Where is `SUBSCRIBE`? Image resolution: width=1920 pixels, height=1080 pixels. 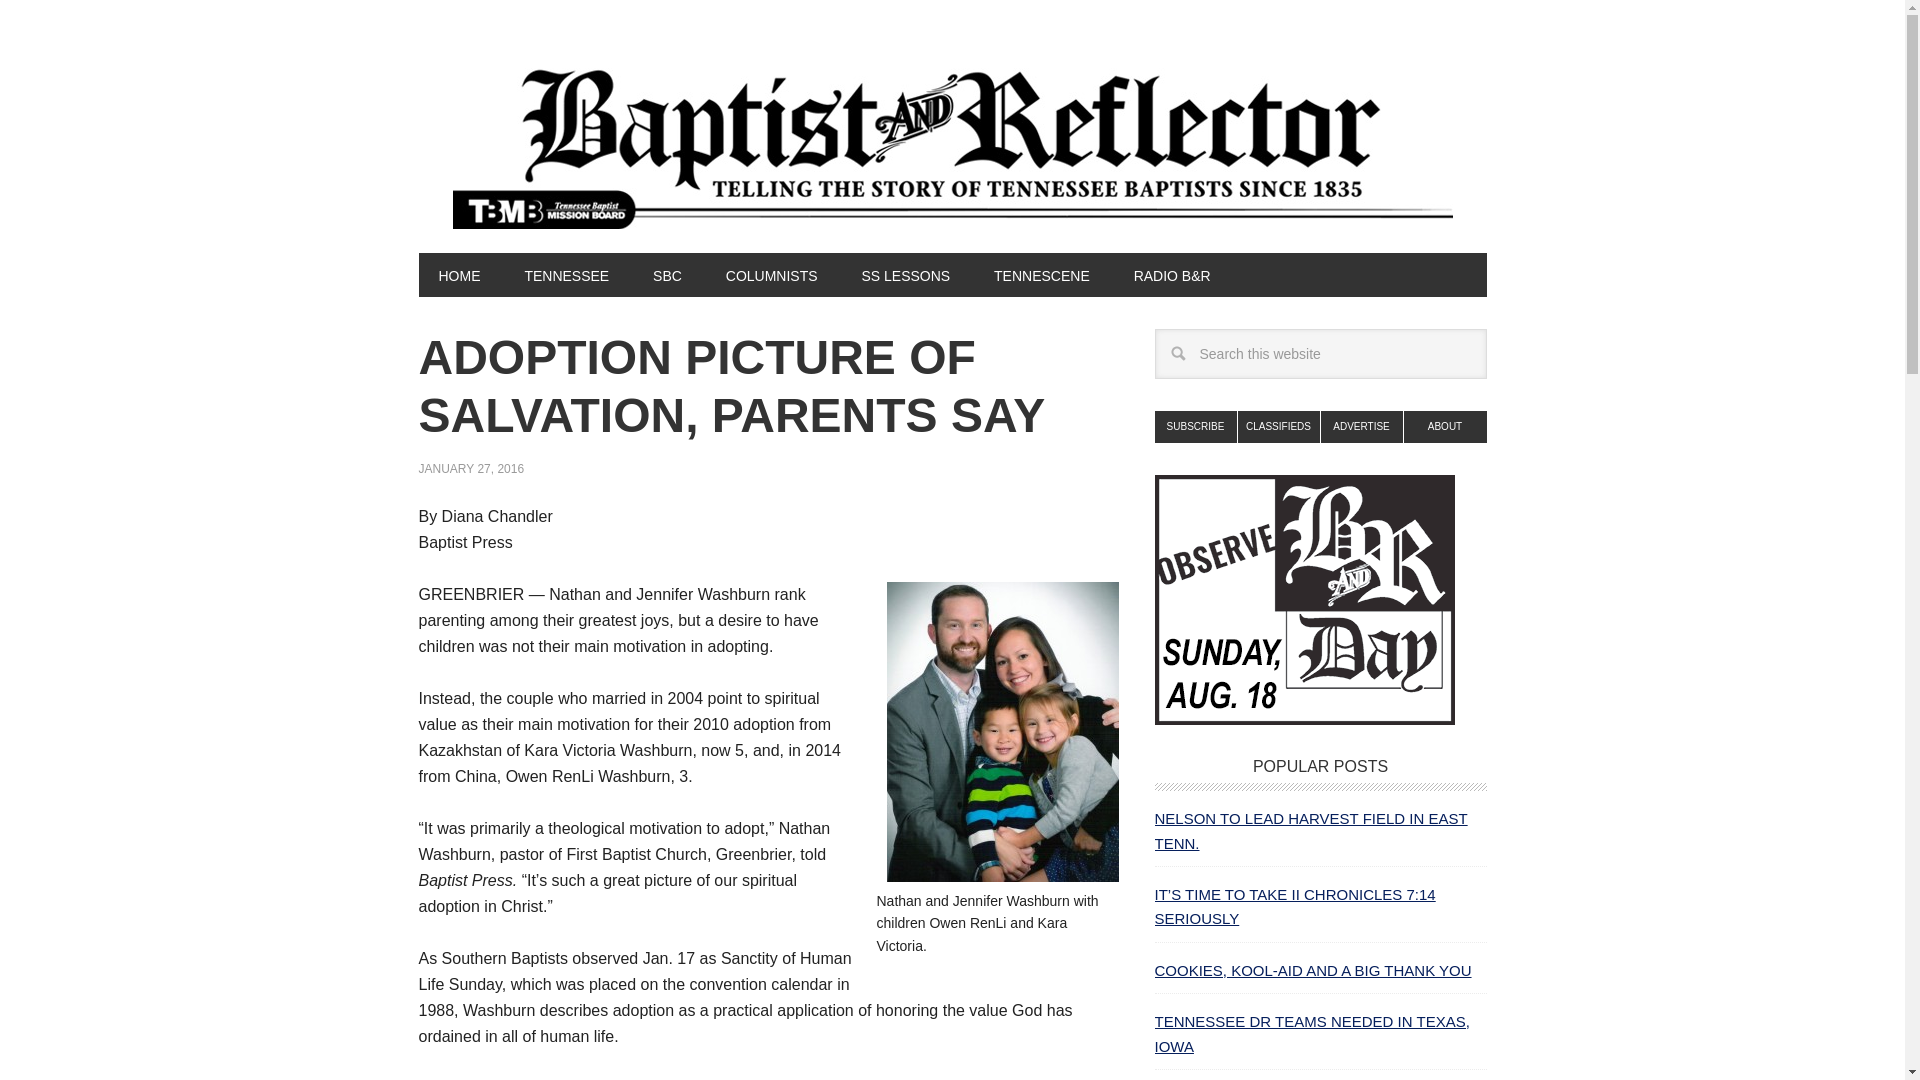
SUBSCRIBE is located at coordinates (1194, 426).